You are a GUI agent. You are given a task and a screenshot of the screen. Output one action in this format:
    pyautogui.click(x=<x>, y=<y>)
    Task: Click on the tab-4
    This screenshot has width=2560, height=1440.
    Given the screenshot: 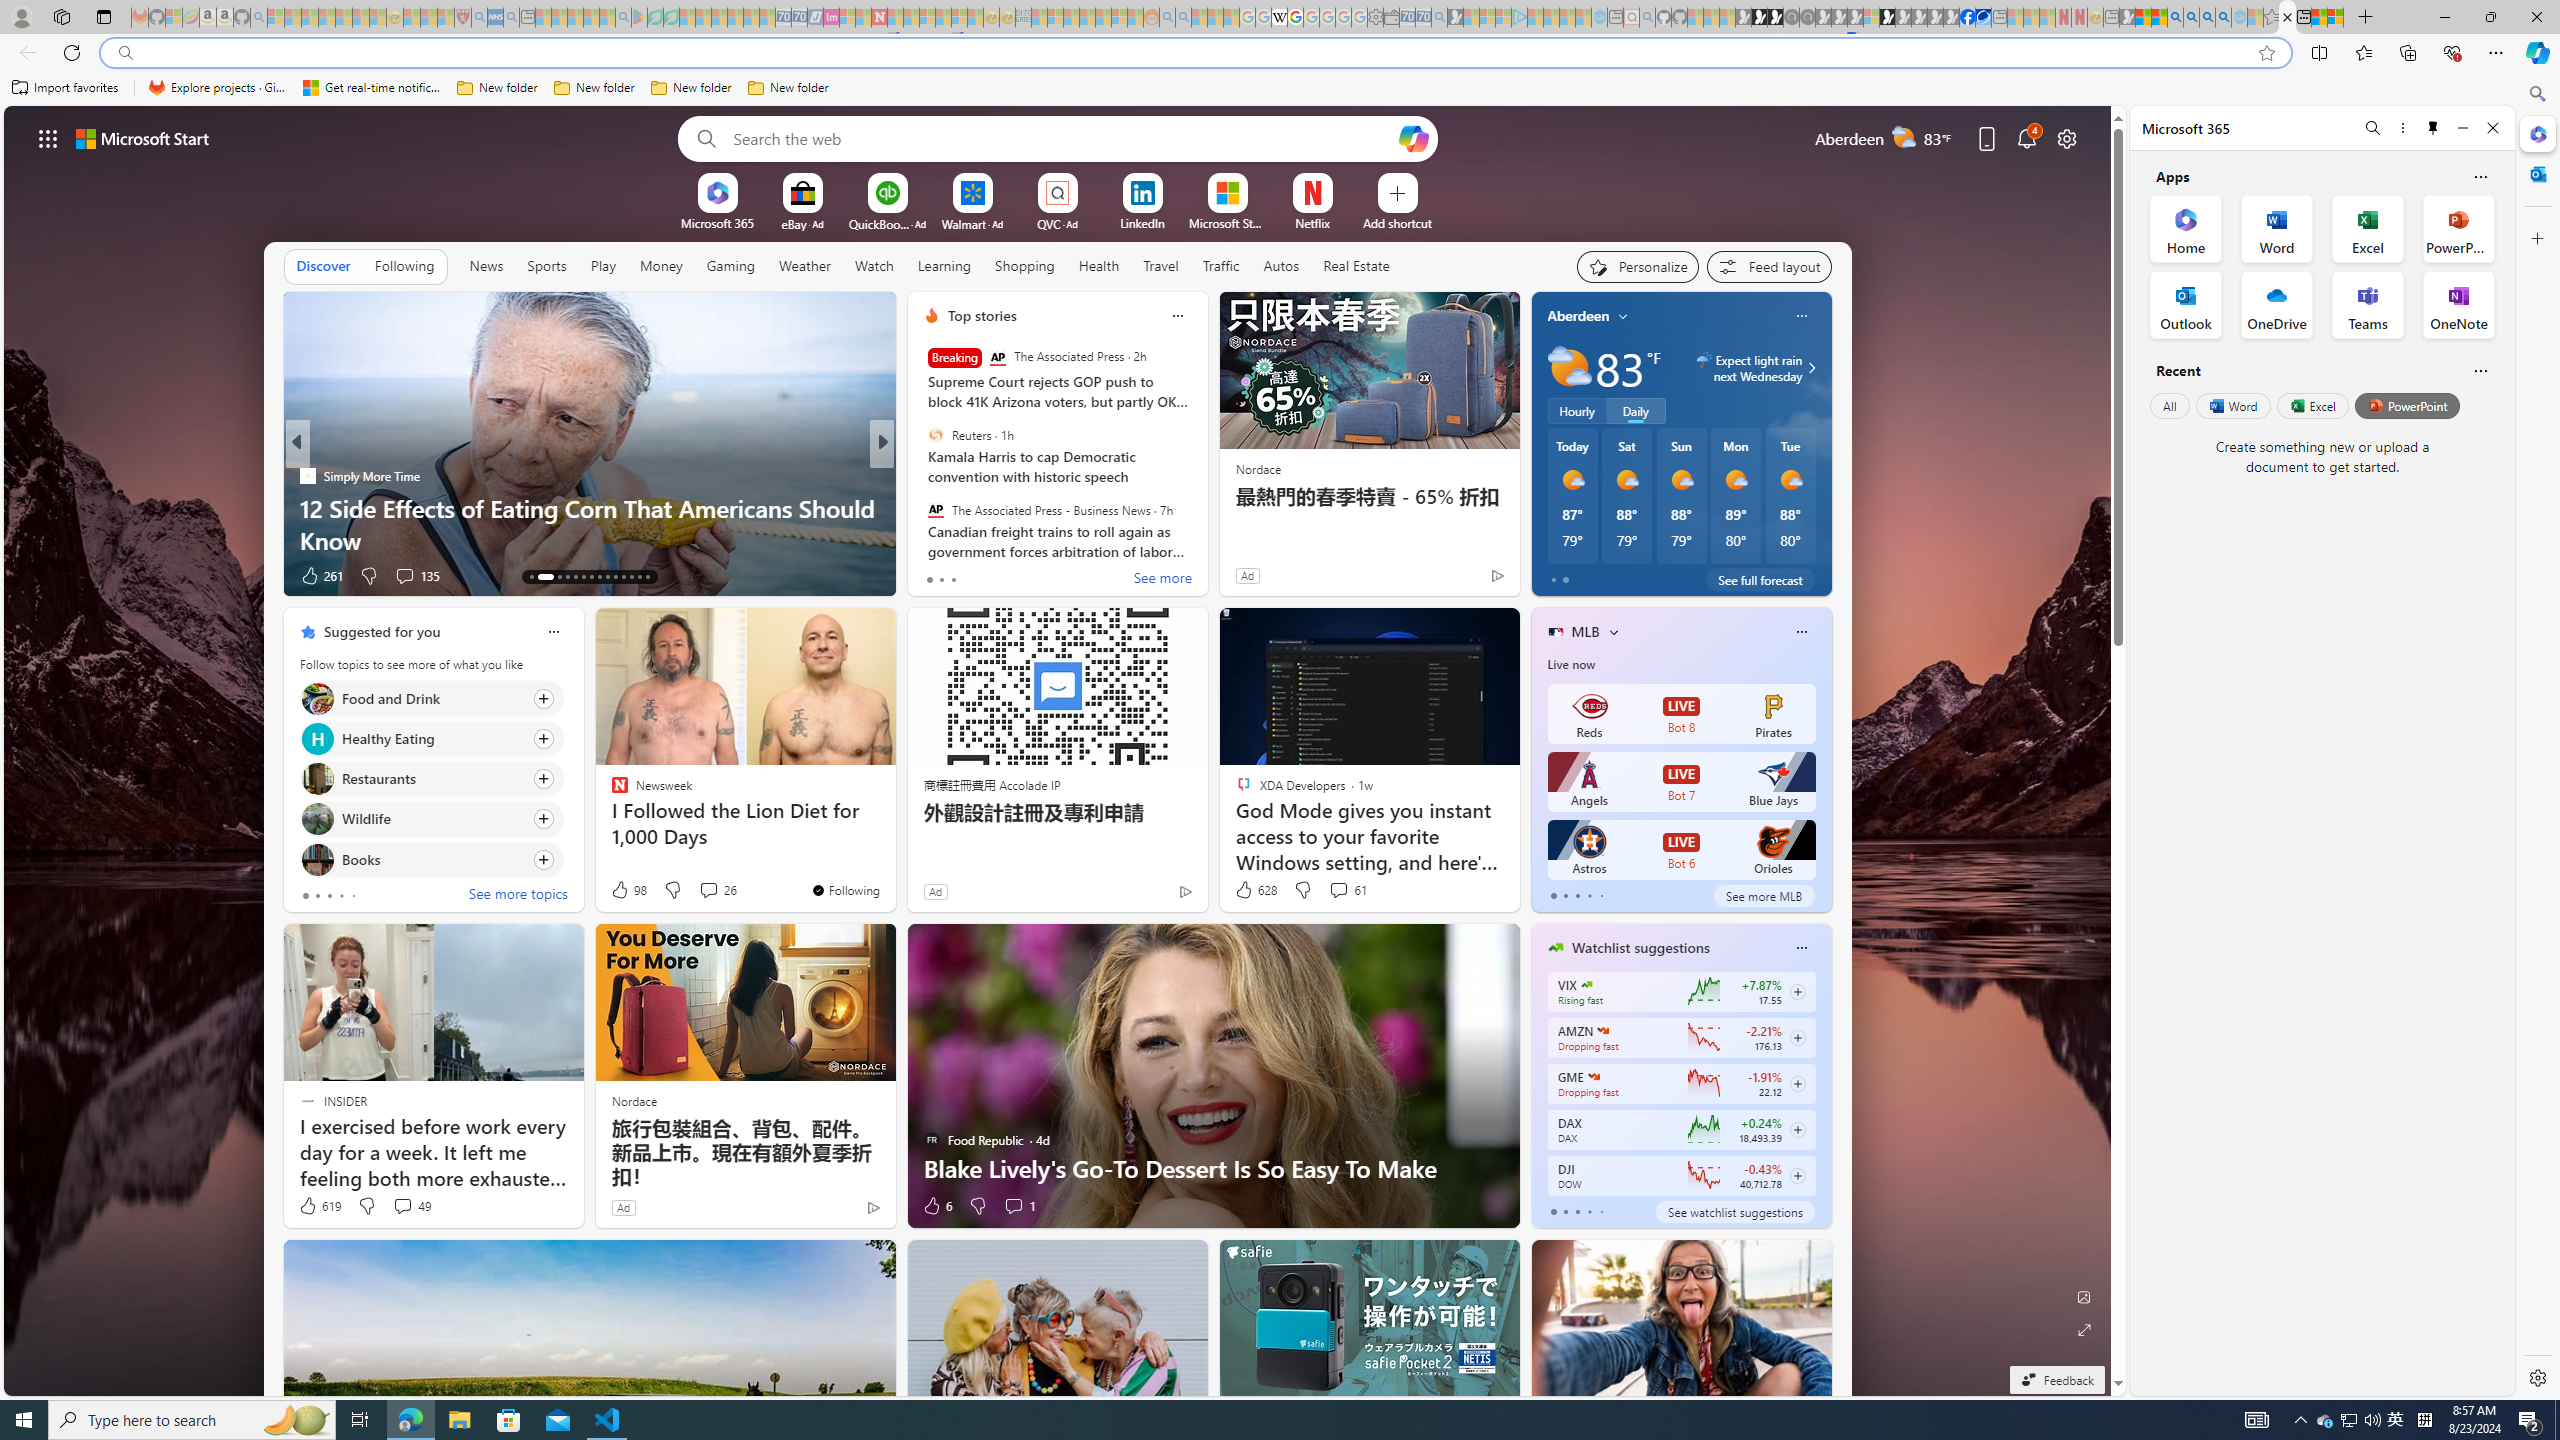 What is the action you would take?
    pyautogui.click(x=1600, y=1212)
    